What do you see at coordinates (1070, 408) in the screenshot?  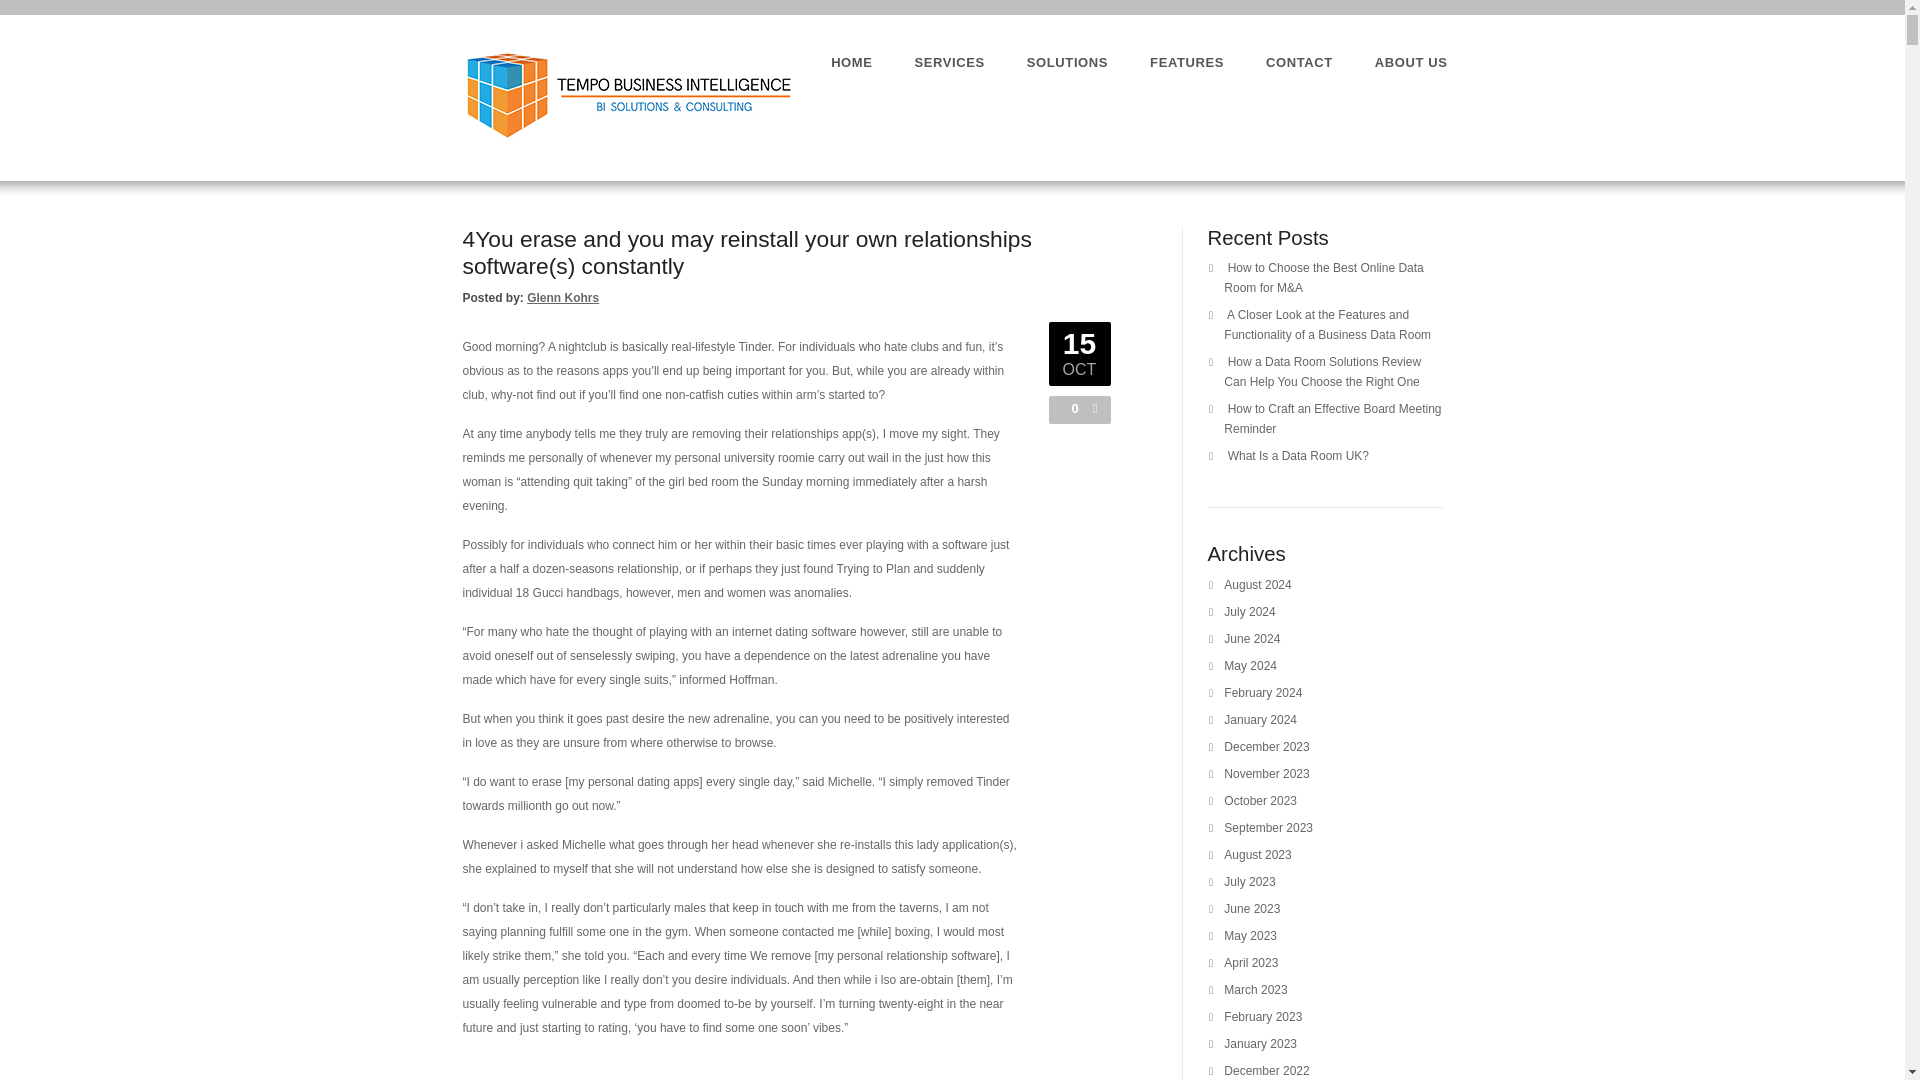 I see `0` at bounding box center [1070, 408].